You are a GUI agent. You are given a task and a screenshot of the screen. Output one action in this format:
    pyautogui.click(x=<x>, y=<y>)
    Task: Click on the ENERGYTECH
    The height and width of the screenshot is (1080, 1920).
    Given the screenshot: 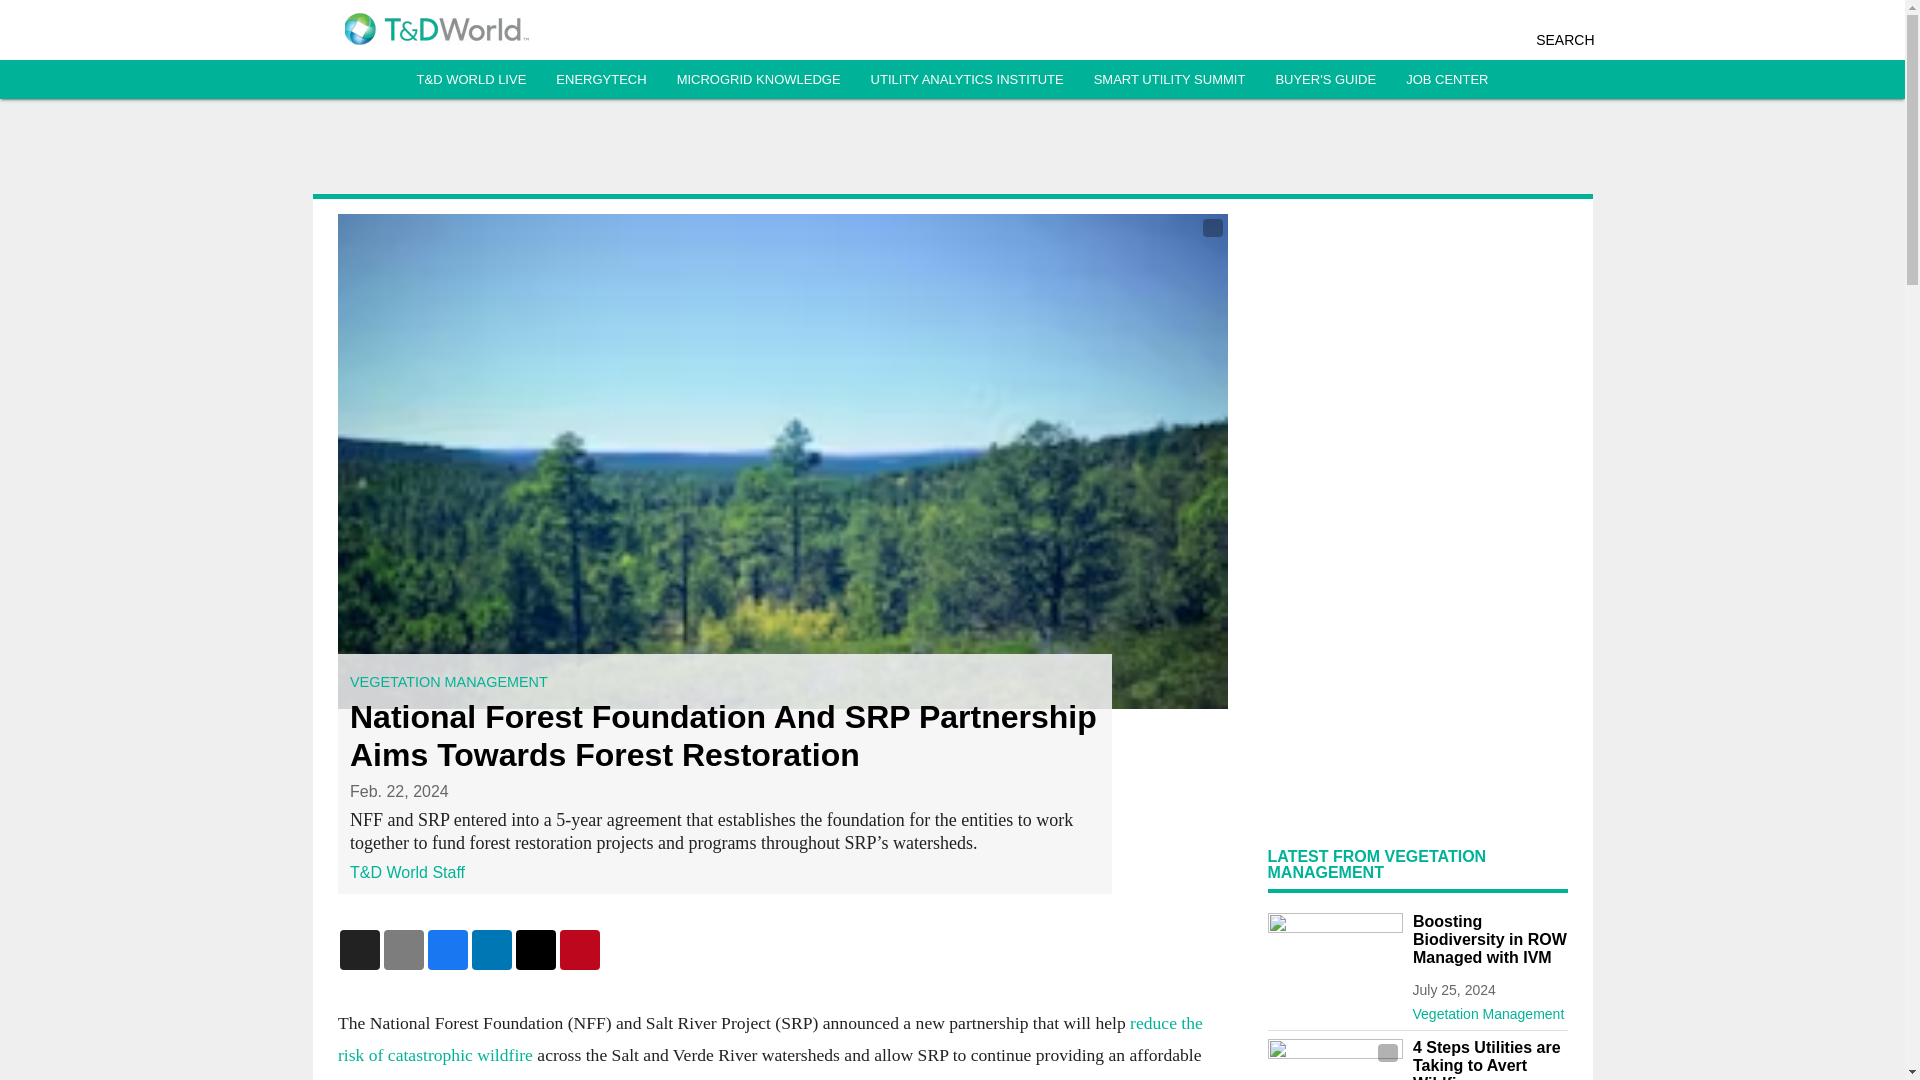 What is the action you would take?
    pyautogui.click(x=600, y=80)
    